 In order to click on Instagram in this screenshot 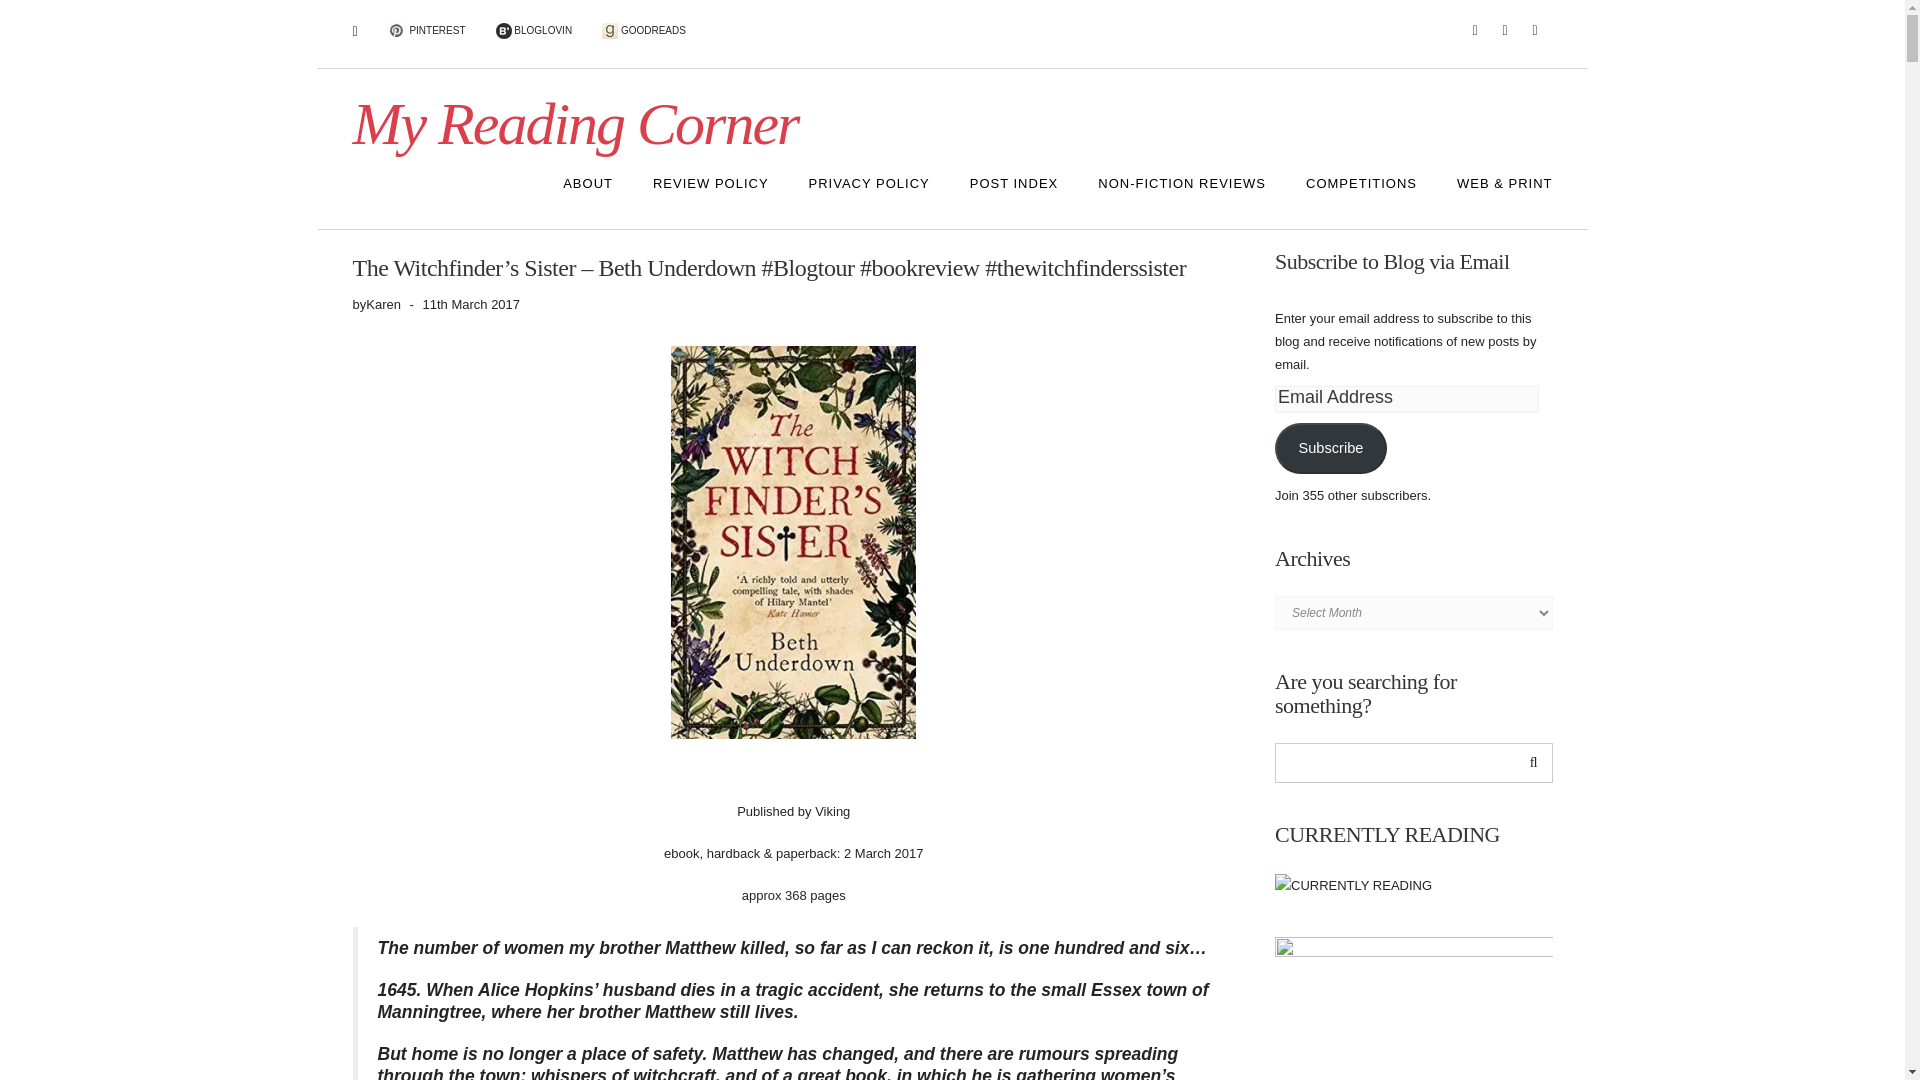, I will do `click(1504, 30)`.